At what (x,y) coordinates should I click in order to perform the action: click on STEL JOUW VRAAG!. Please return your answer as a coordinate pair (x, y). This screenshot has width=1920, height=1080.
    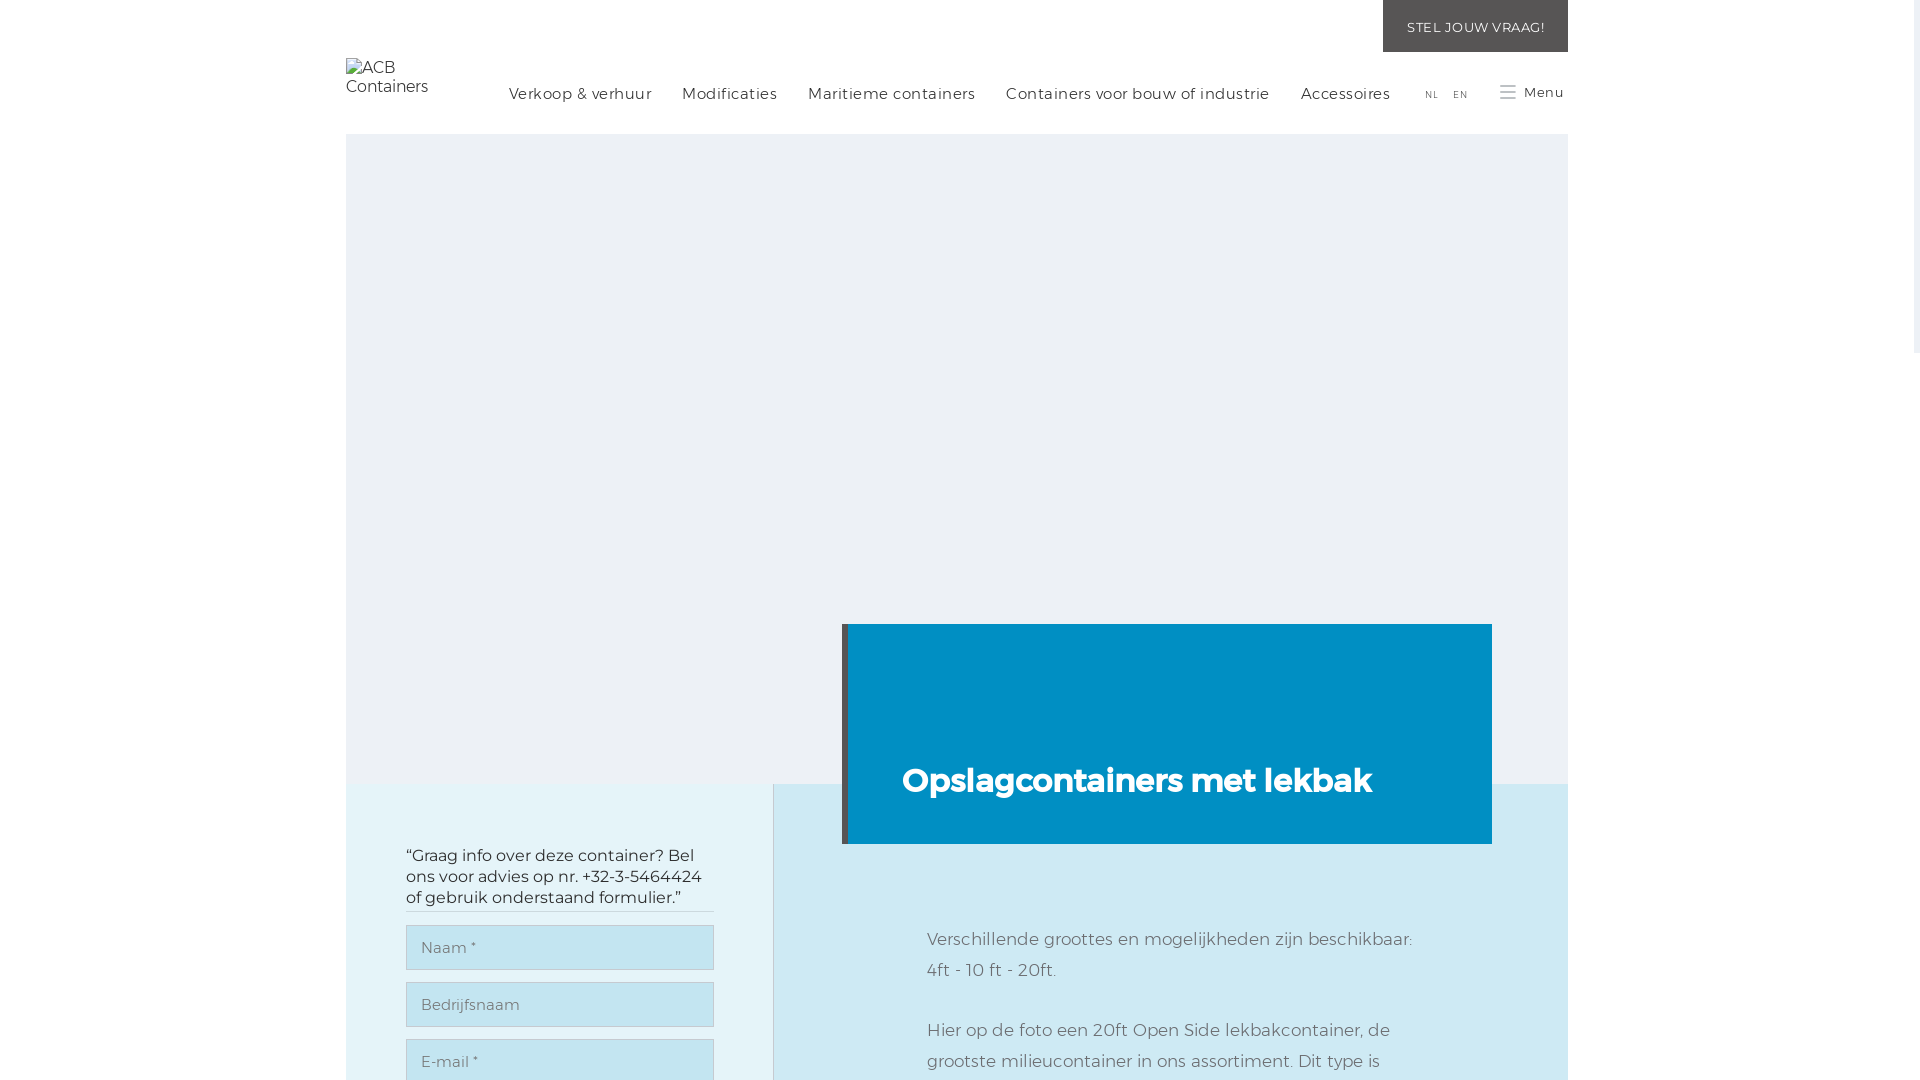
    Looking at the image, I should click on (1476, 26).